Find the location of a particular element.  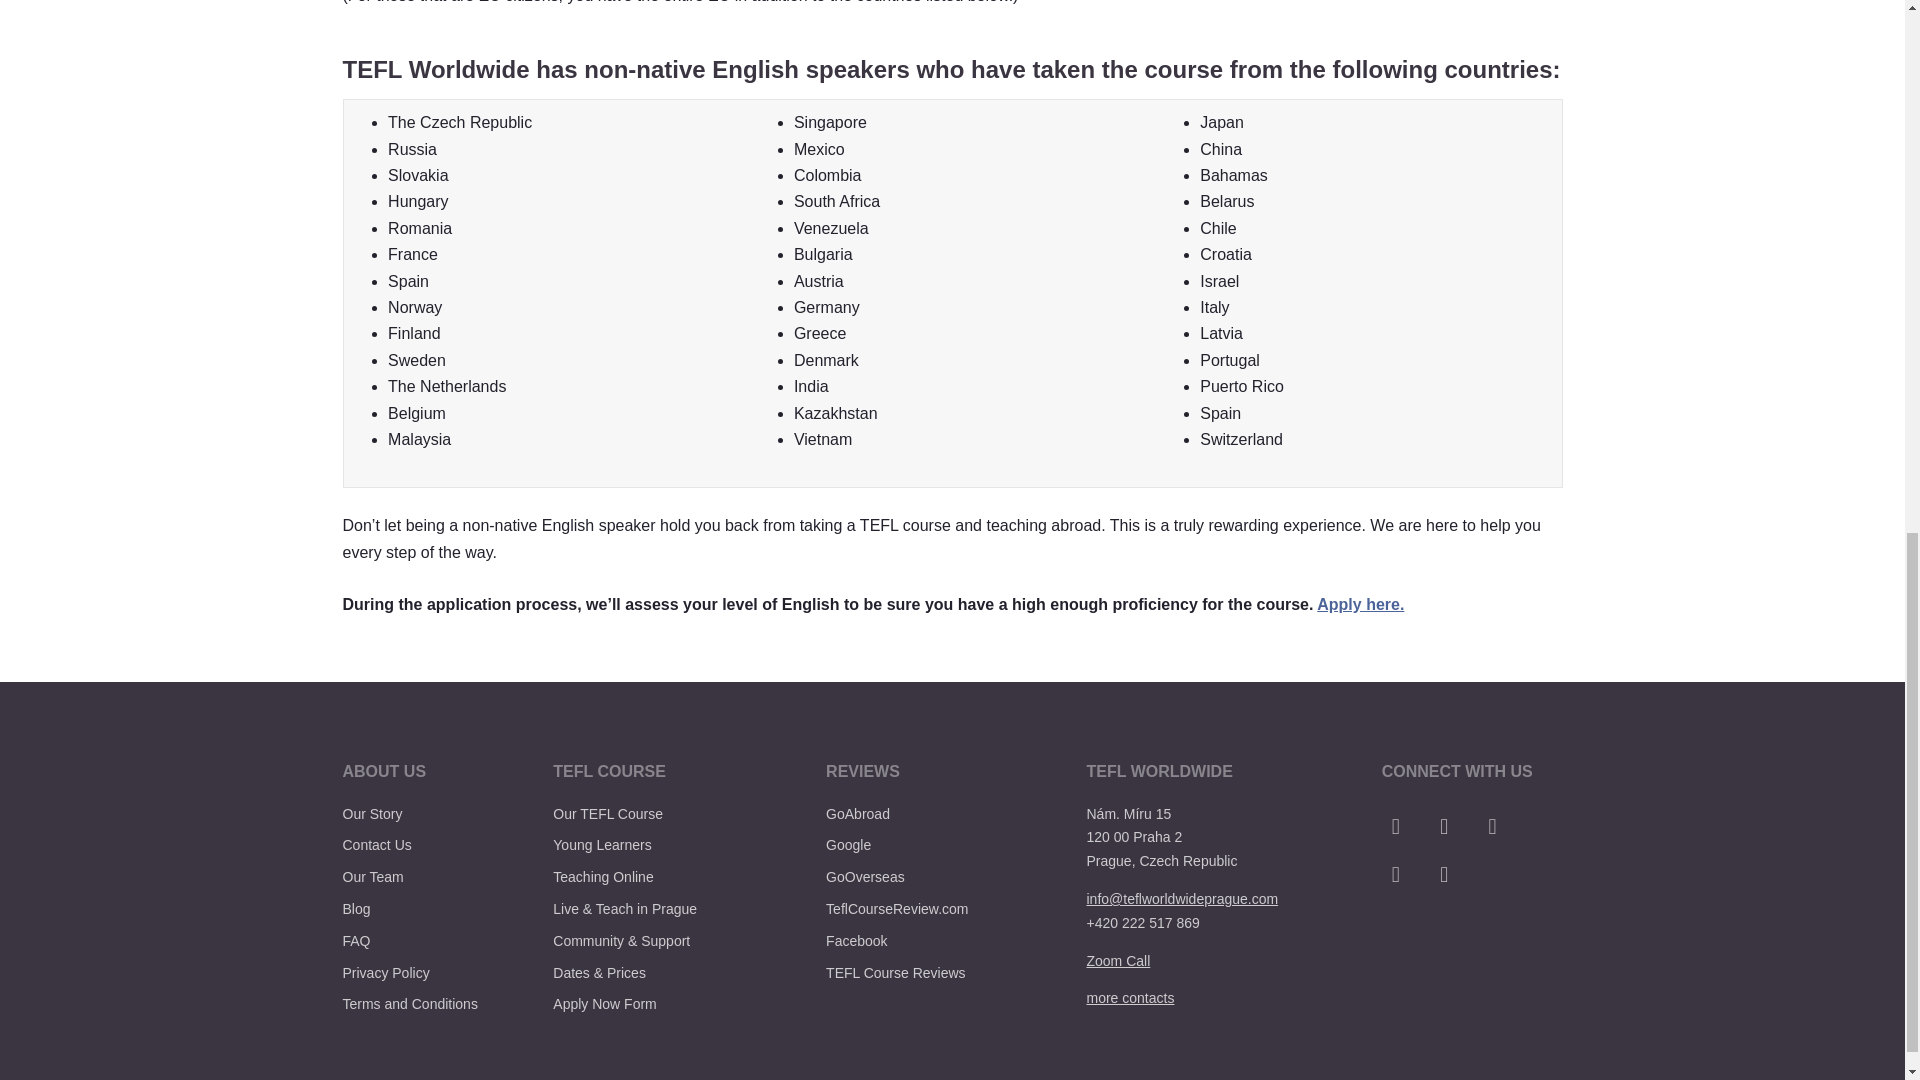

Our Team is located at coordinates (372, 876).